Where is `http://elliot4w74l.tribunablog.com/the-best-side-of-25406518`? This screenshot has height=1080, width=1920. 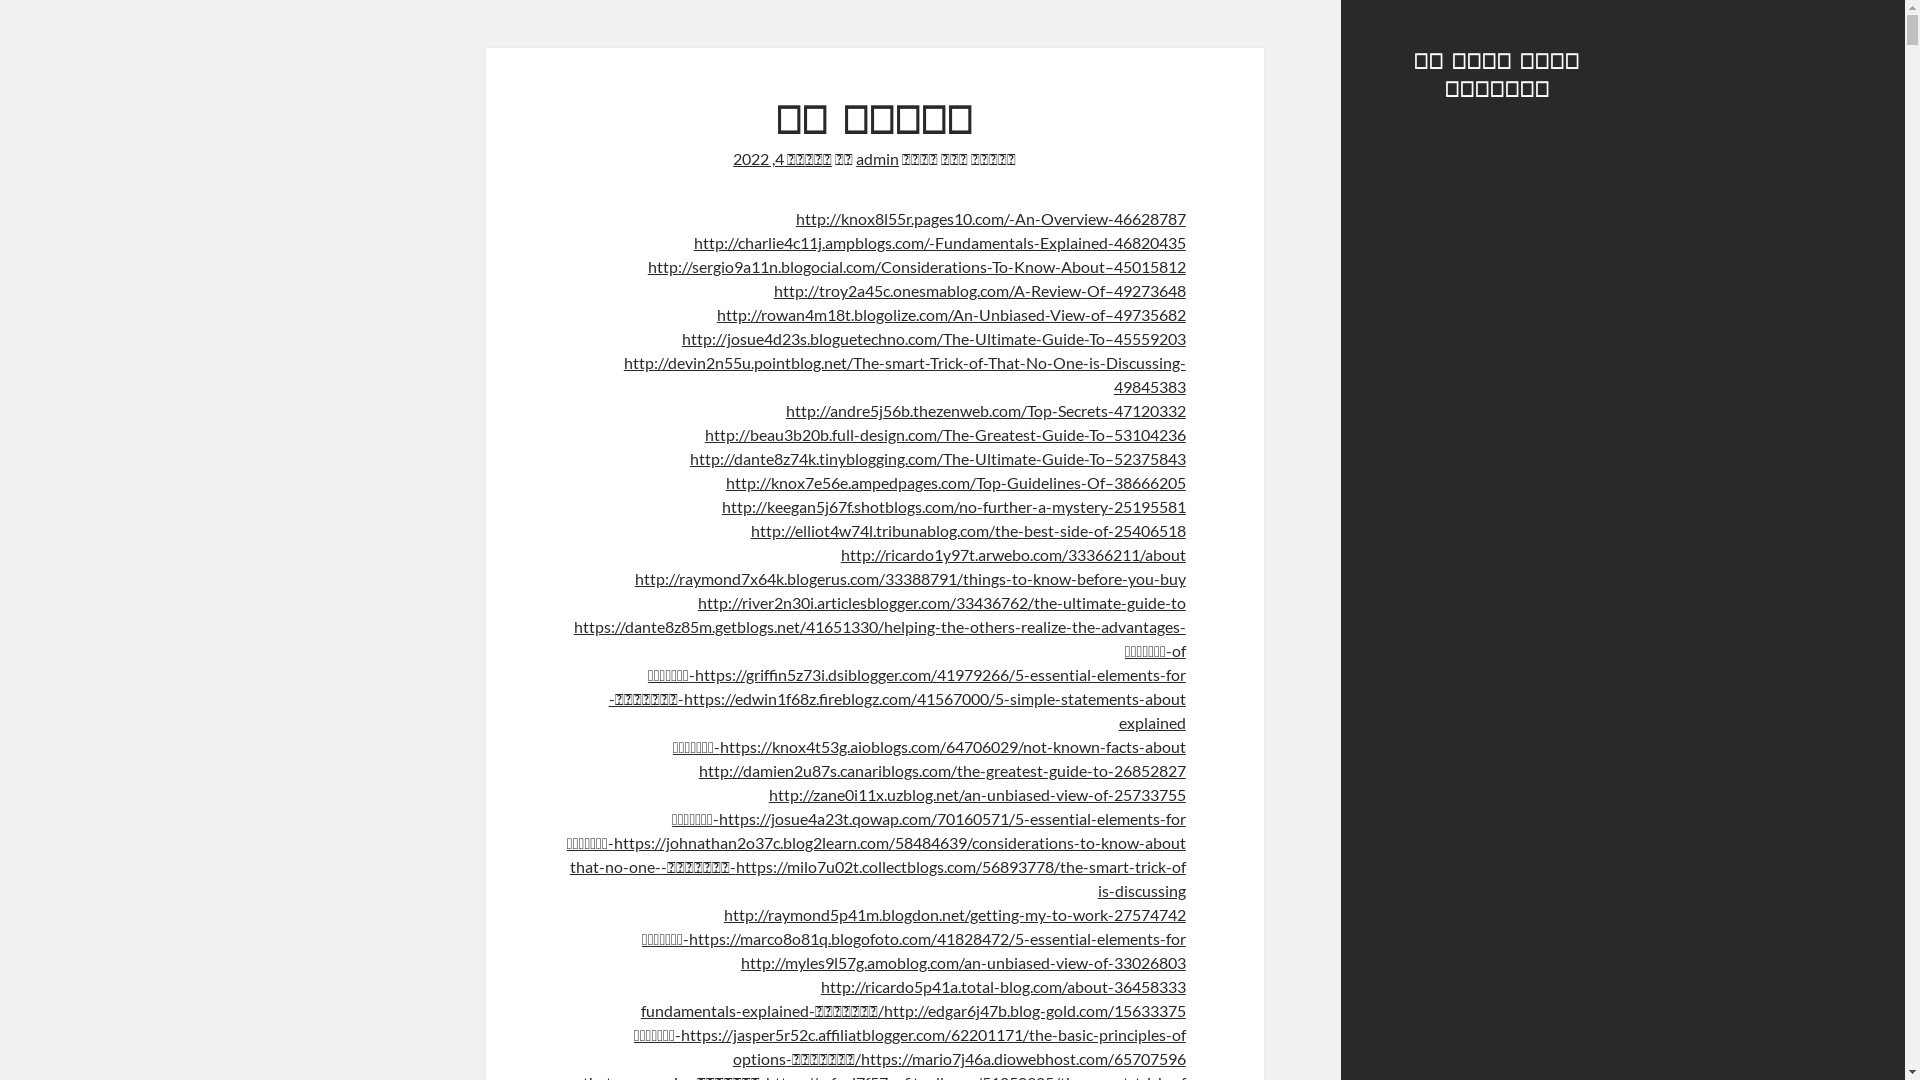 http://elliot4w74l.tribunablog.com/the-best-side-of-25406518 is located at coordinates (968, 530).